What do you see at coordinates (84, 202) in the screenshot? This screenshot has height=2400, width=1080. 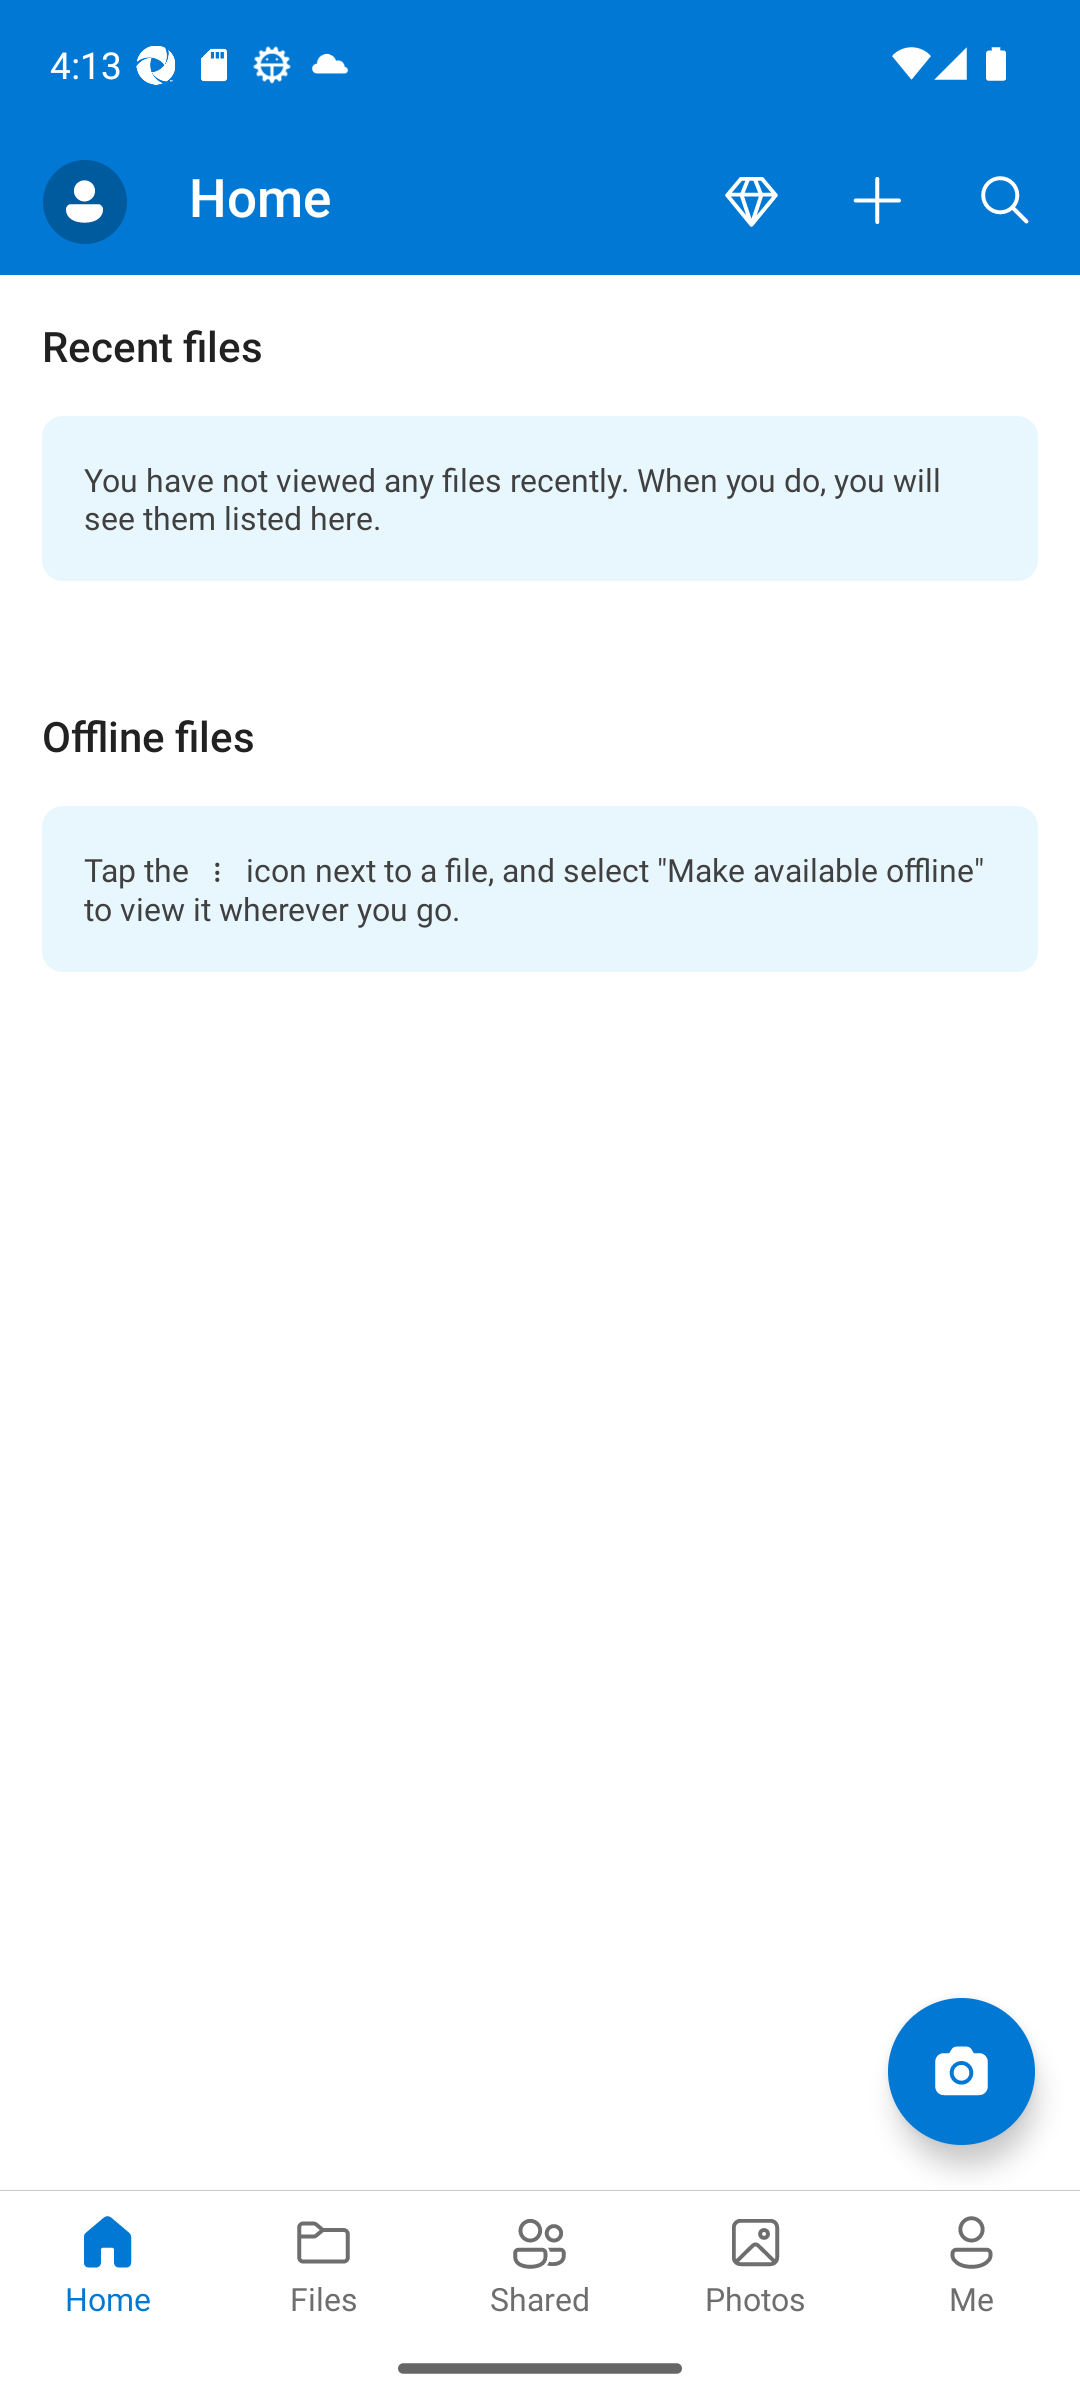 I see `Account switcher` at bounding box center [84, 202].